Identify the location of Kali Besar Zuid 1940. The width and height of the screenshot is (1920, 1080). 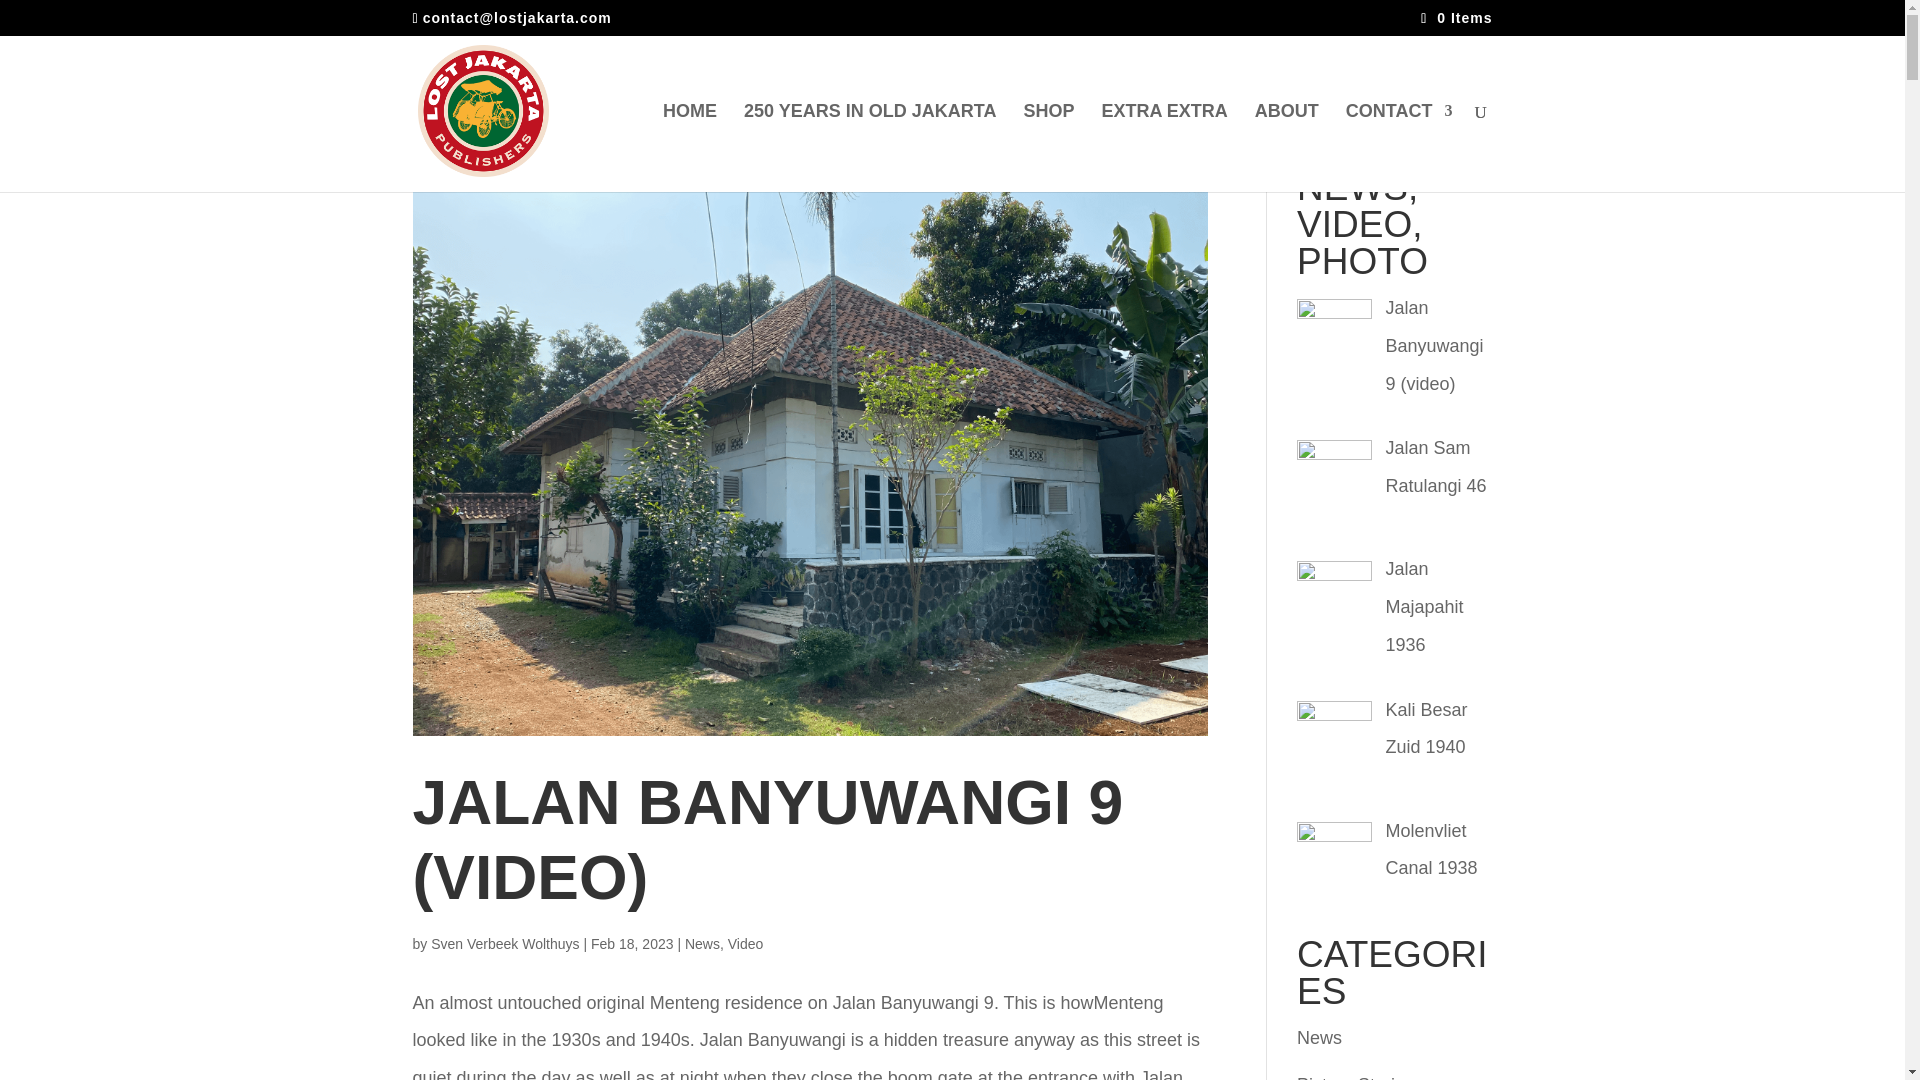
(1427, 728).